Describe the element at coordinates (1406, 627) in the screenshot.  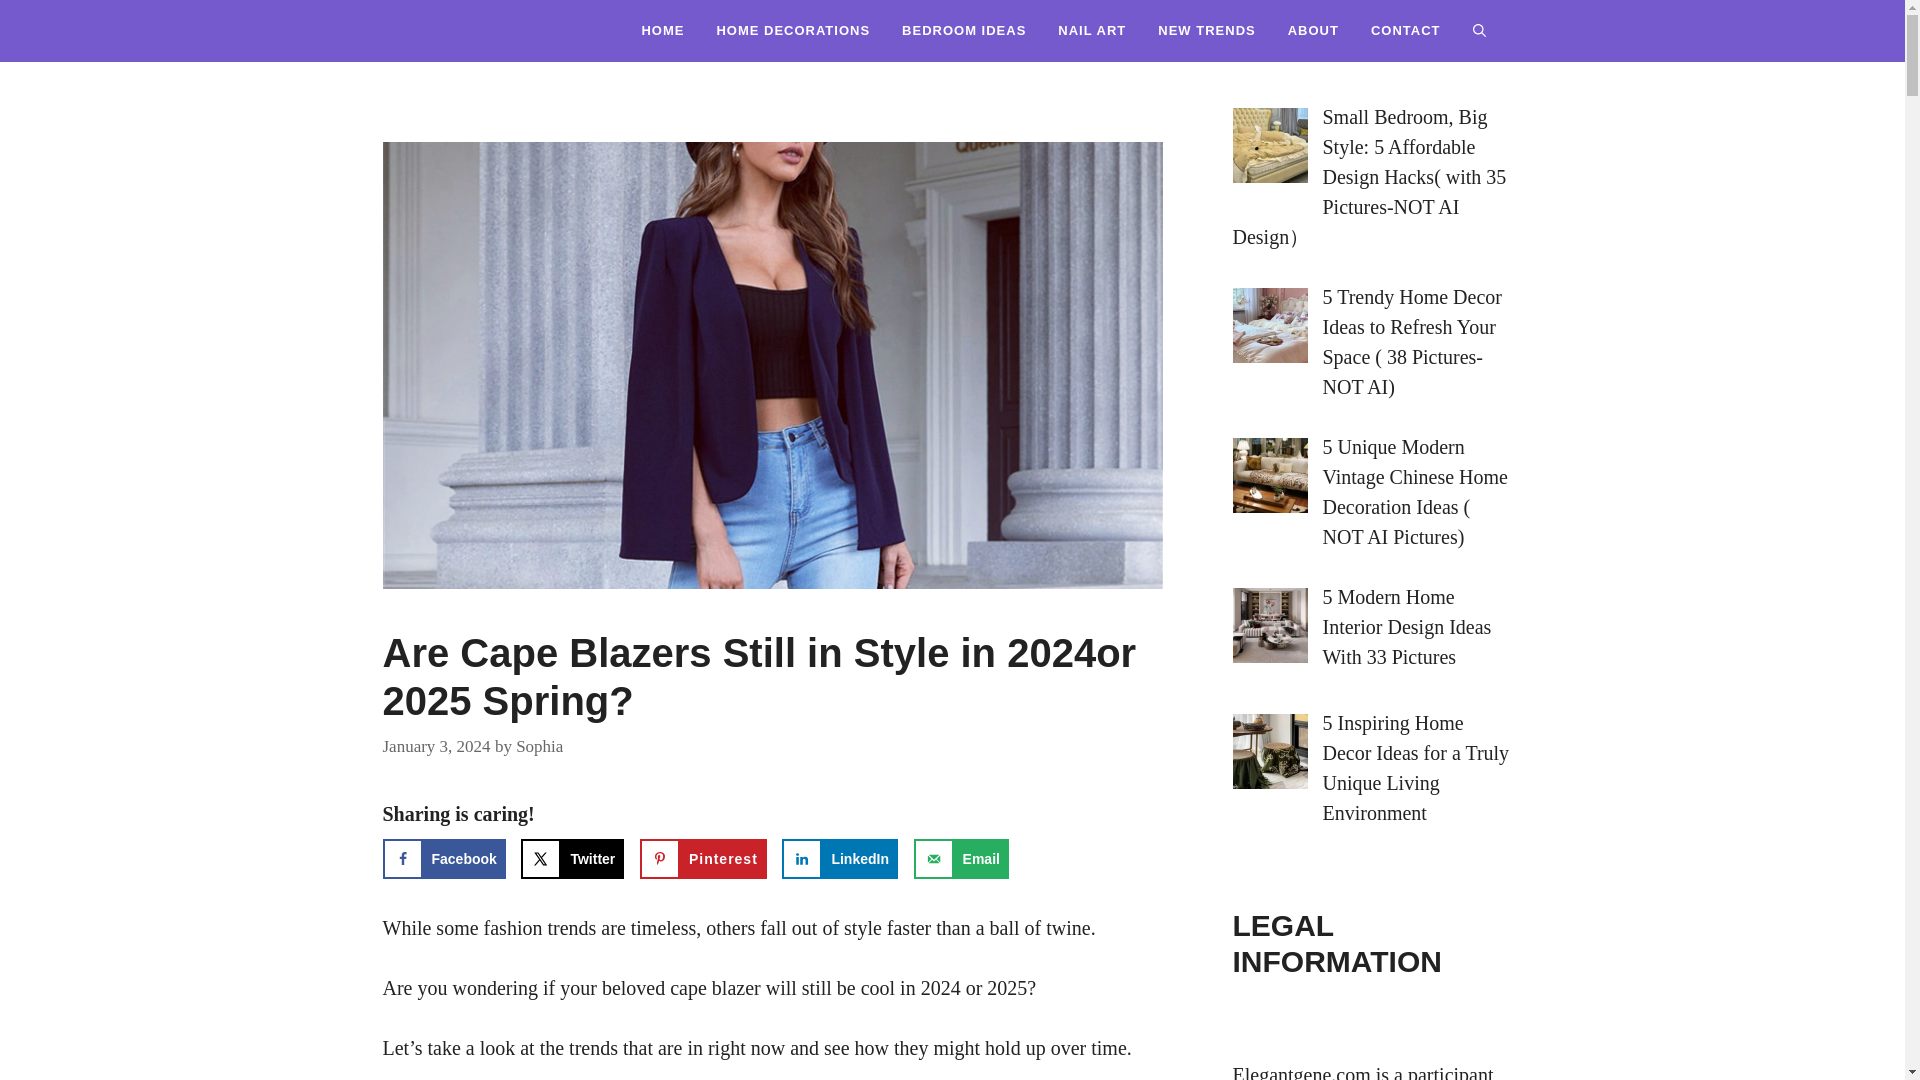
I see `5 Modern Home Interior Design Ideas With 33 Pictures` at that location.